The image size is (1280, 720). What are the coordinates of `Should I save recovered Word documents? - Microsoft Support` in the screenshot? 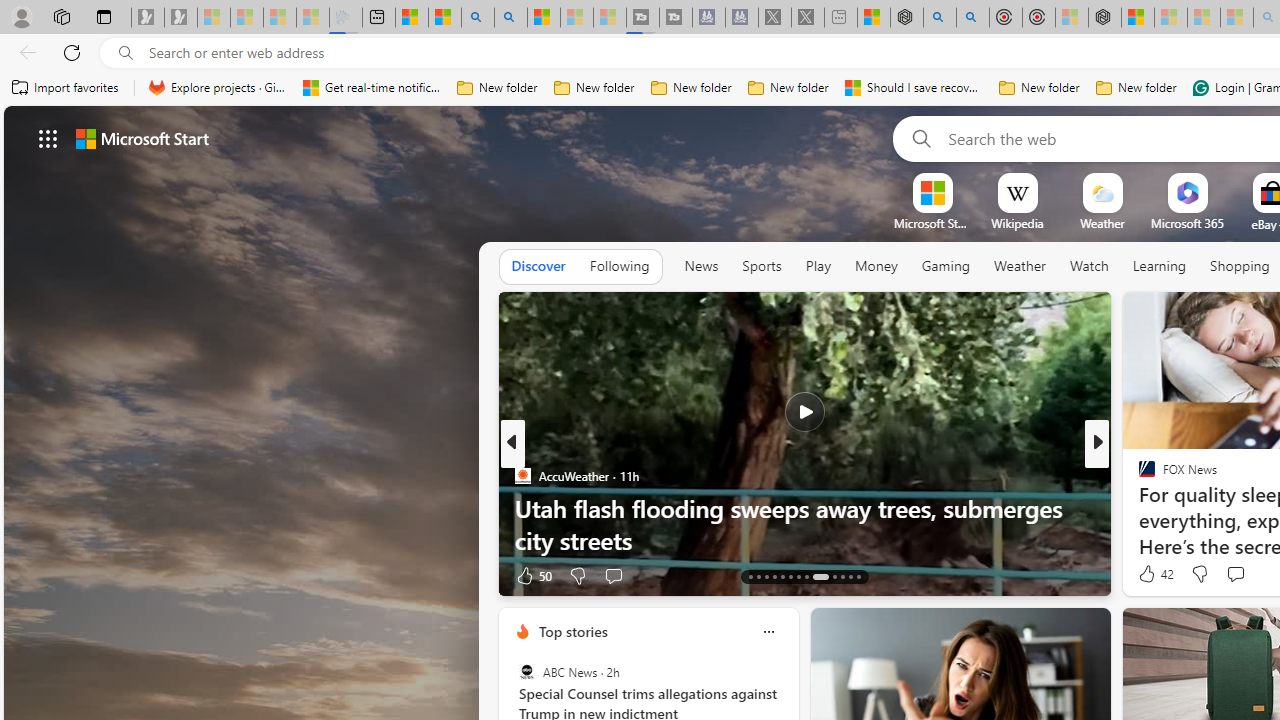 It's located at (914, 88).